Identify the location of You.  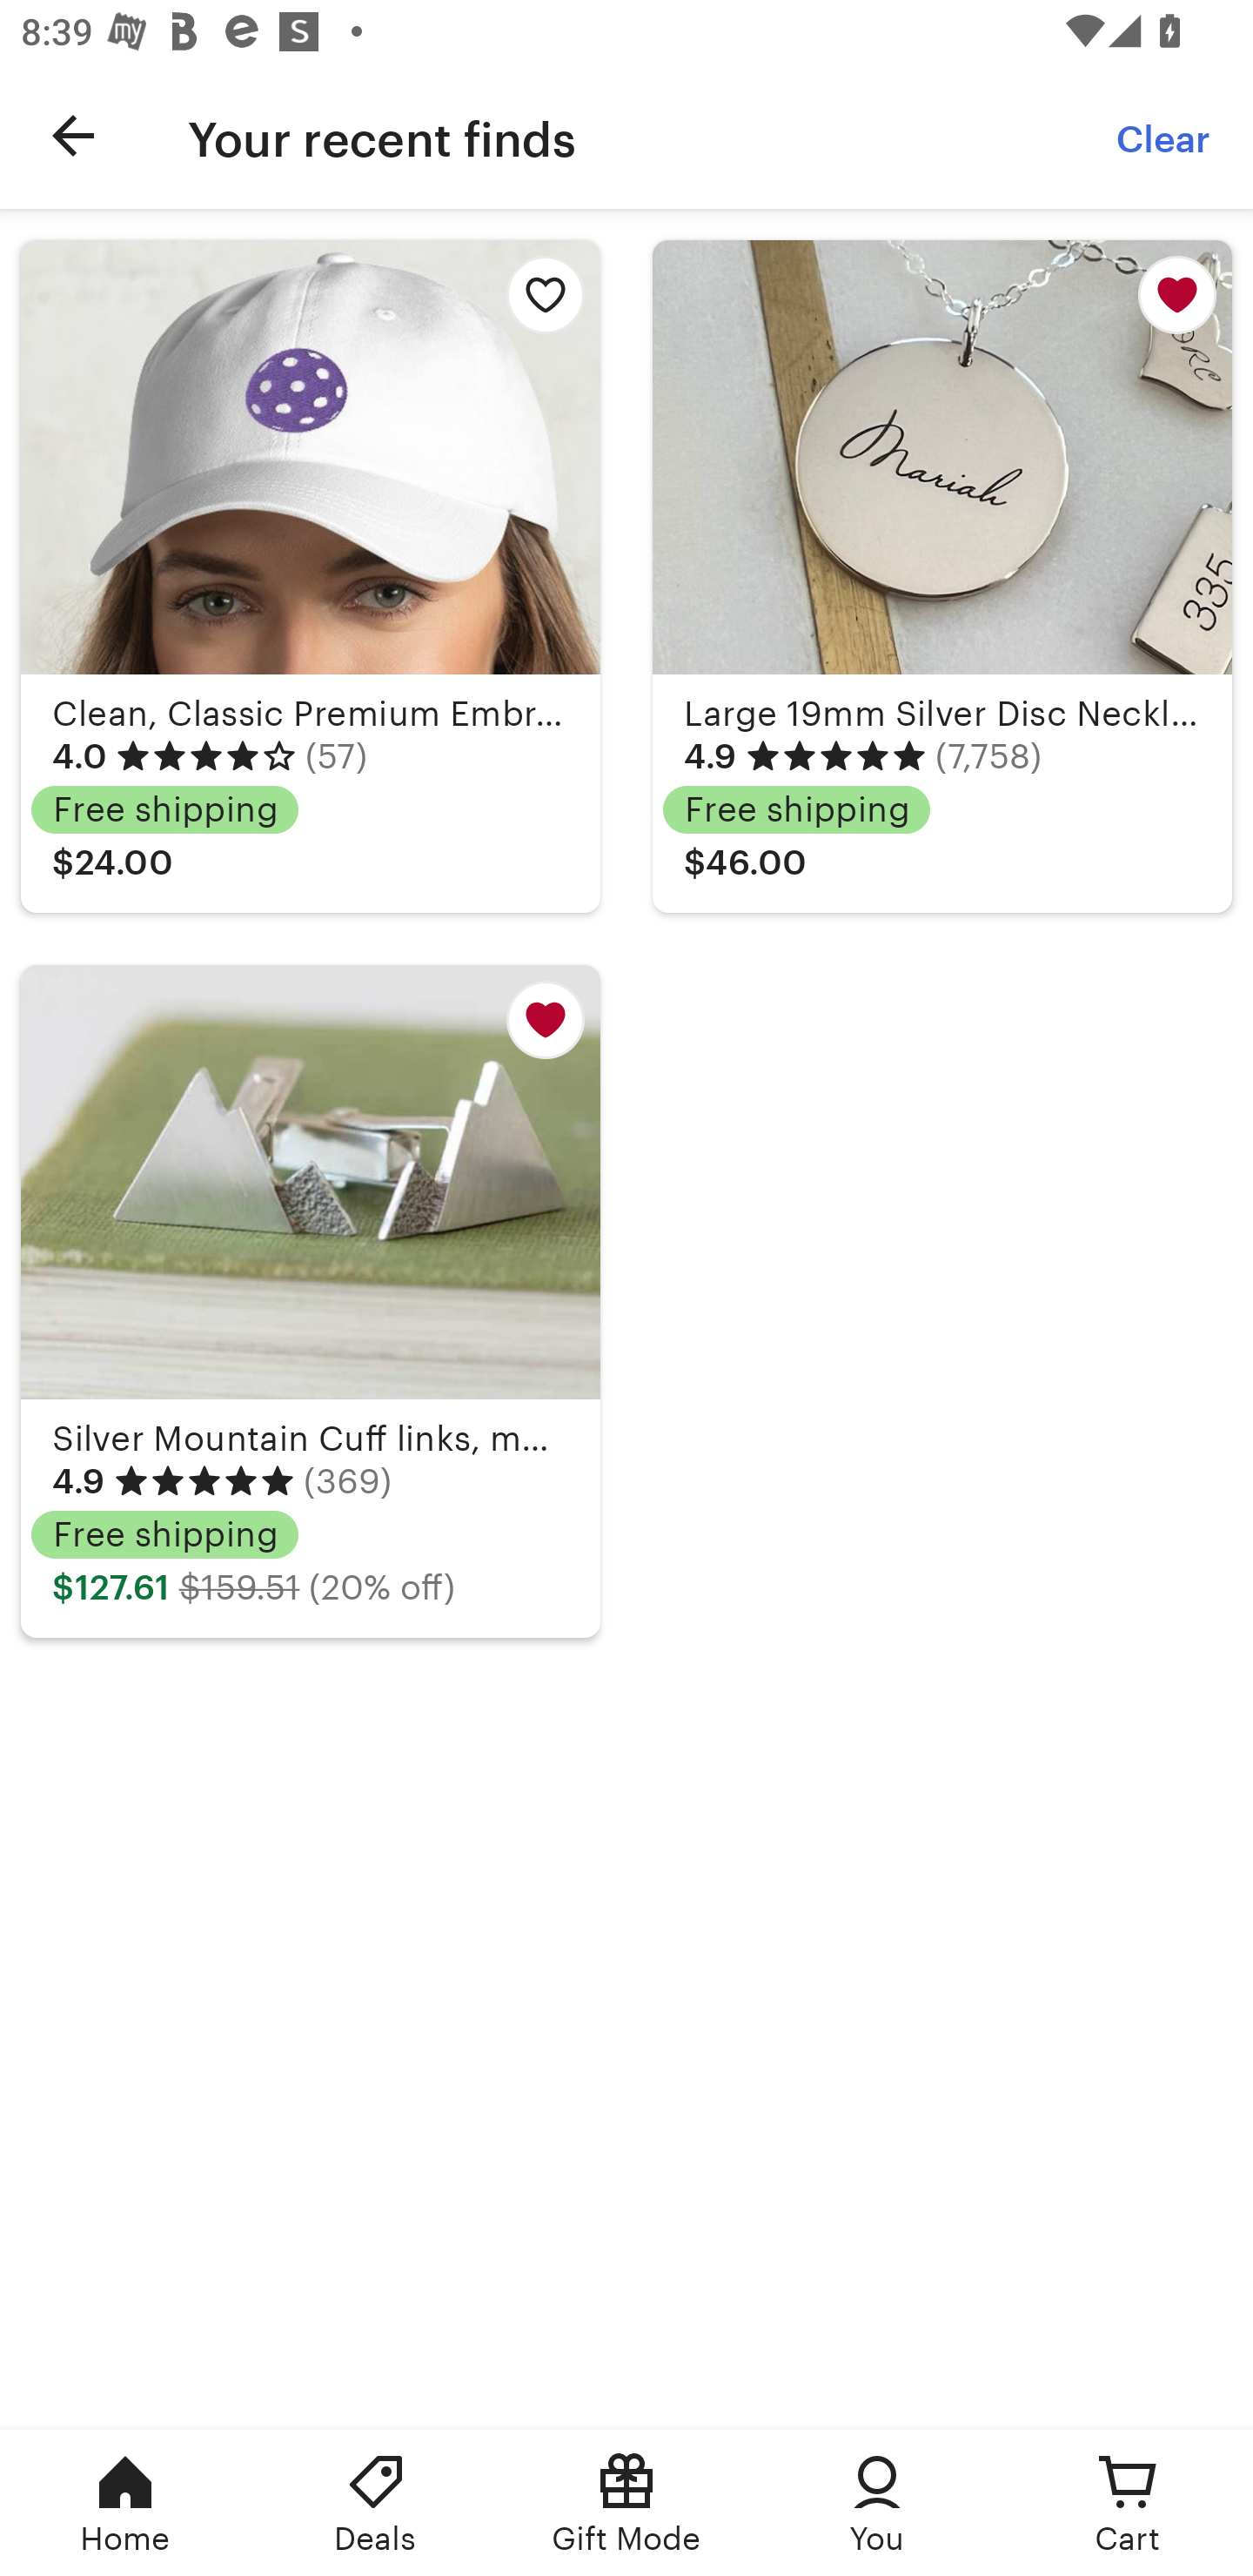
(877, 2503).